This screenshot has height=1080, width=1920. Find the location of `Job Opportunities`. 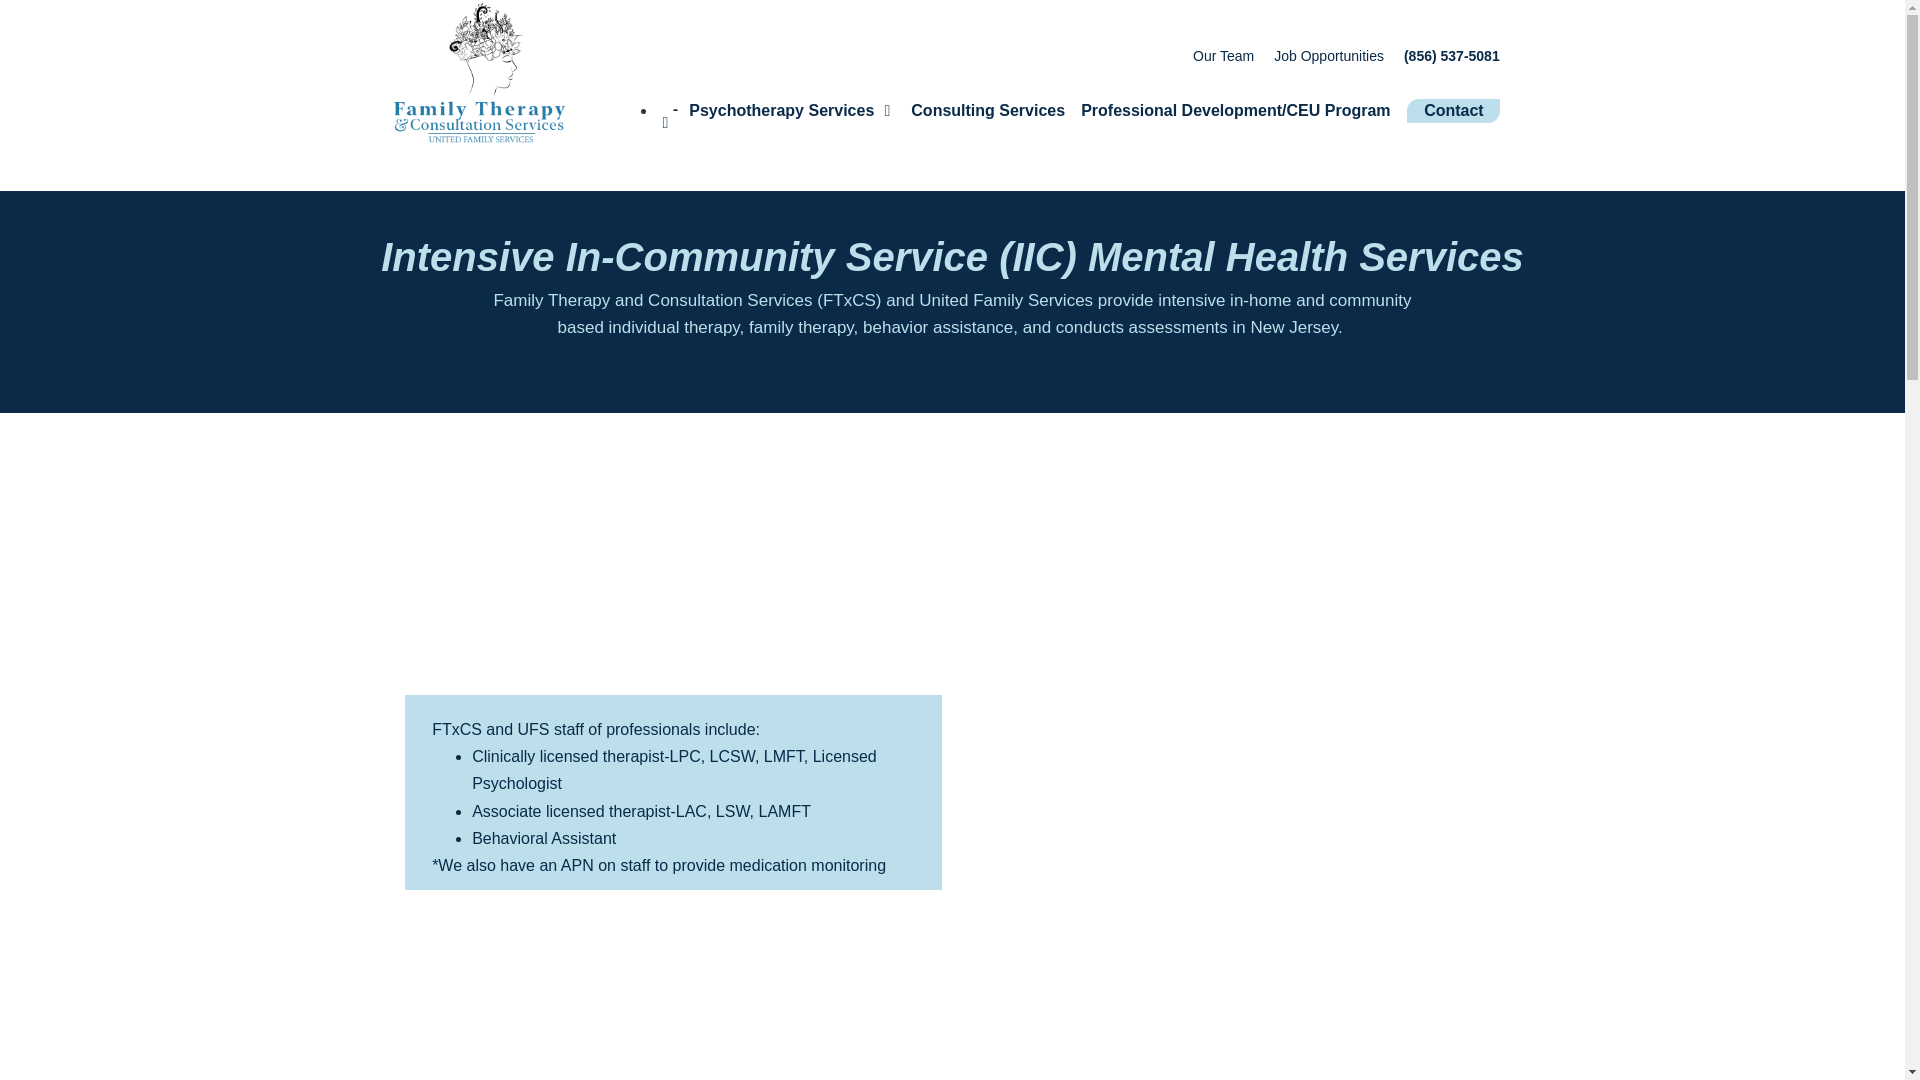

Job Opportunities is located at coordinates (1329, 56).